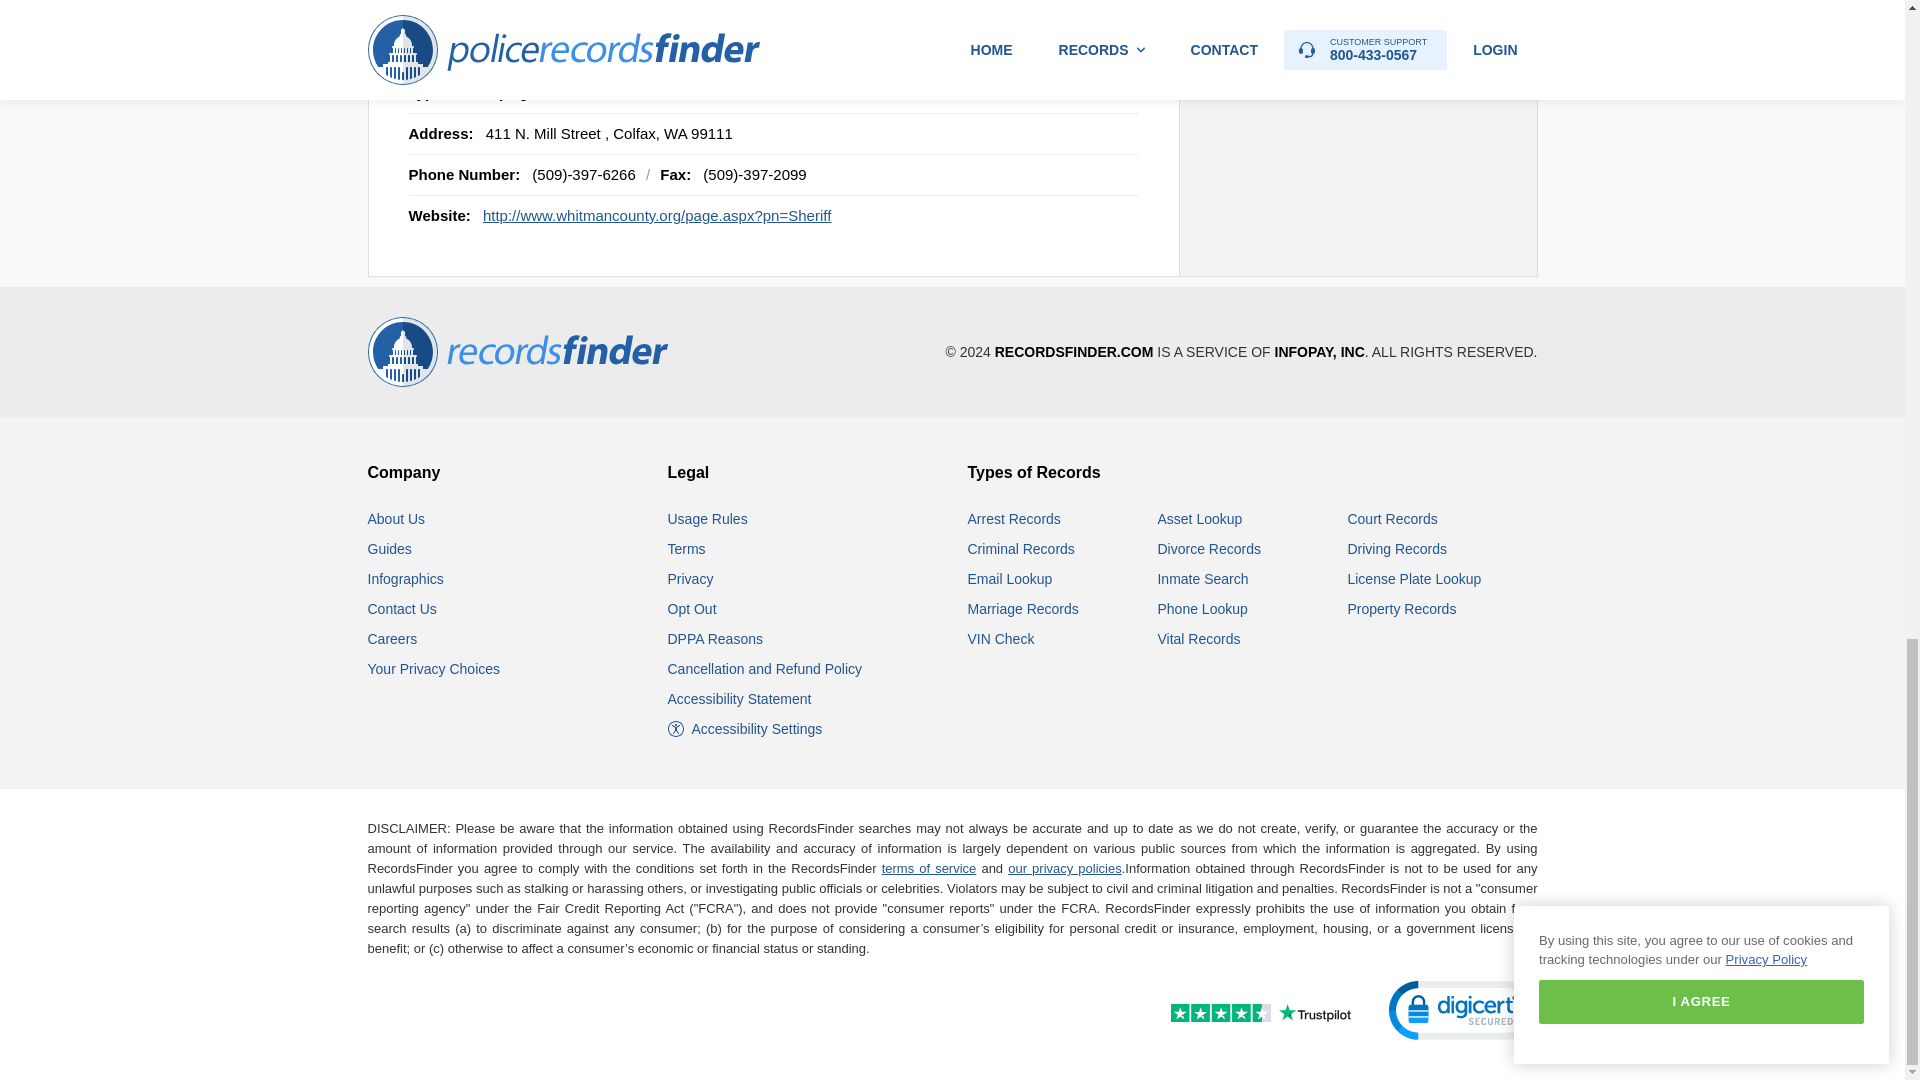 Image resolution: width=1920 pixels, height=1080 pixels. I want to click on RecordsFinder.com Opt Out Instructions, so click(692, 608).